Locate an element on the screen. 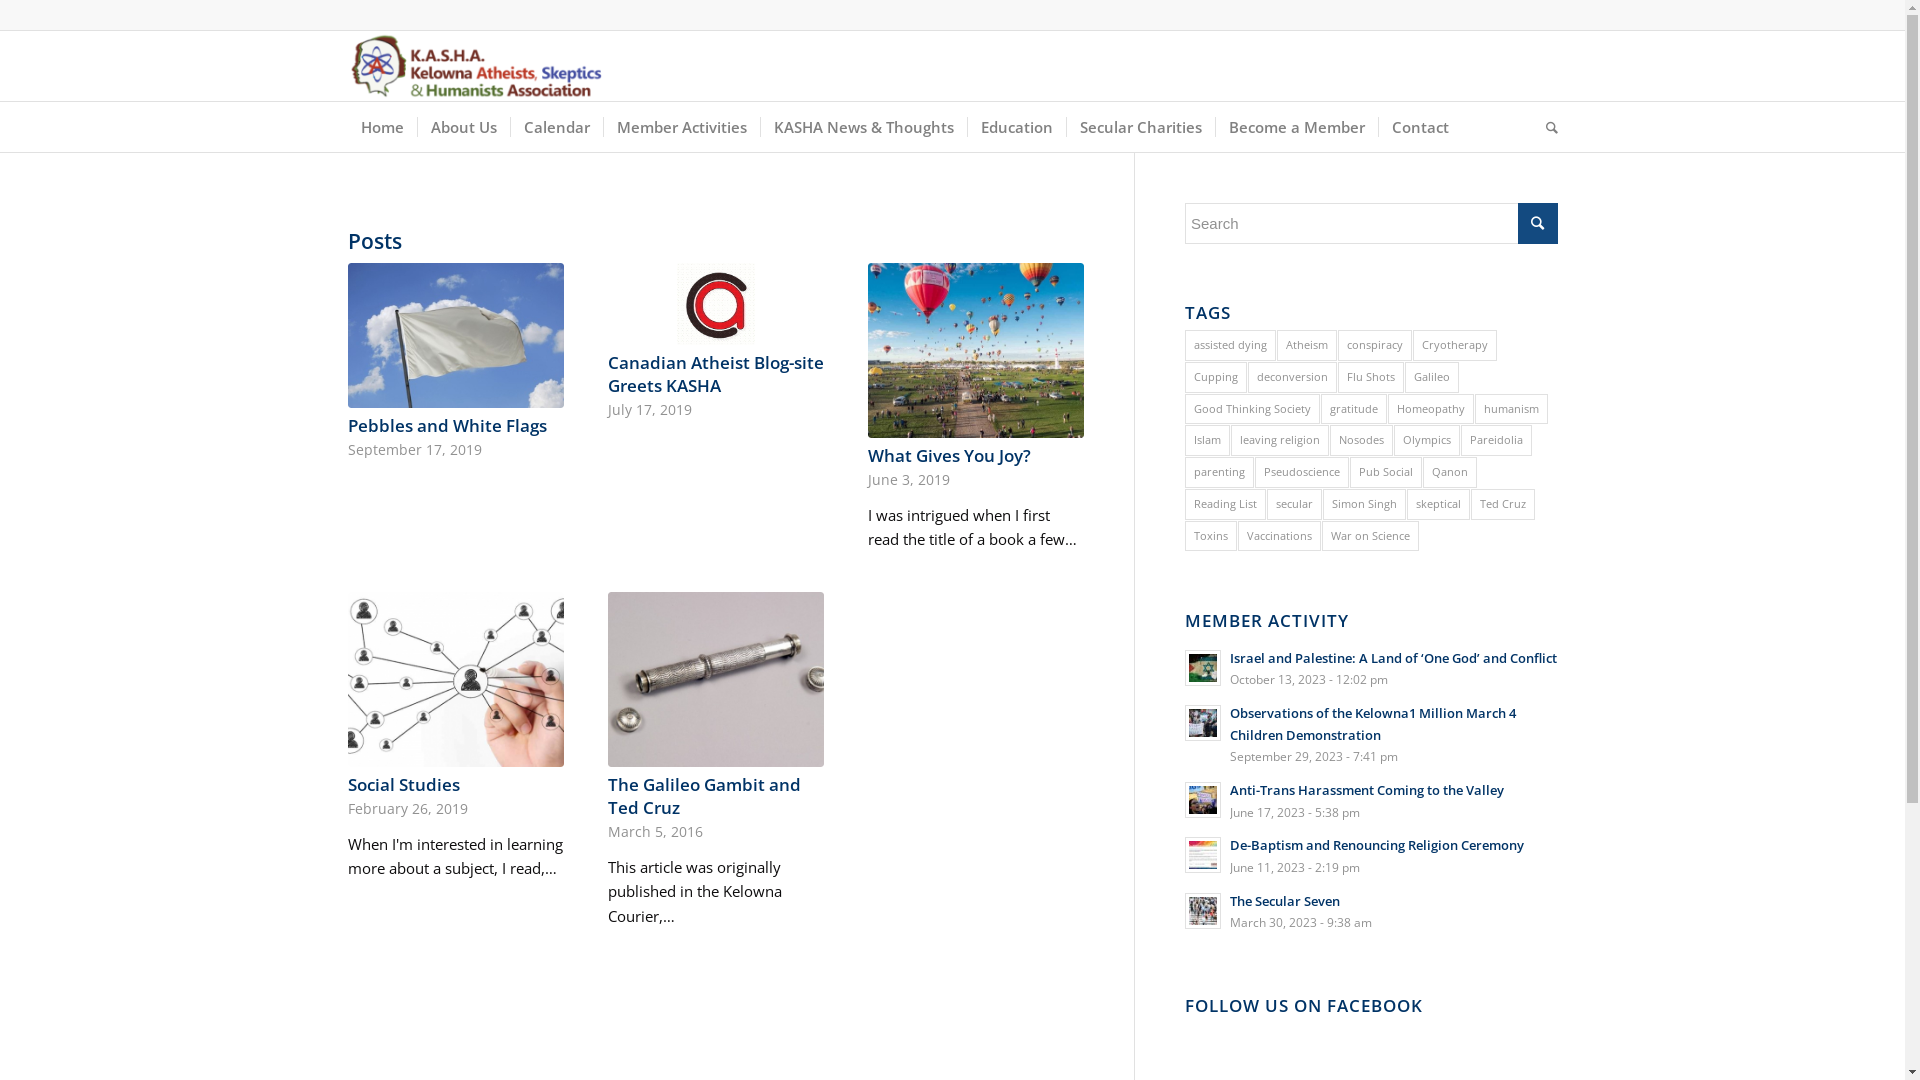  Toxins is located at coordinates (1211, 536).